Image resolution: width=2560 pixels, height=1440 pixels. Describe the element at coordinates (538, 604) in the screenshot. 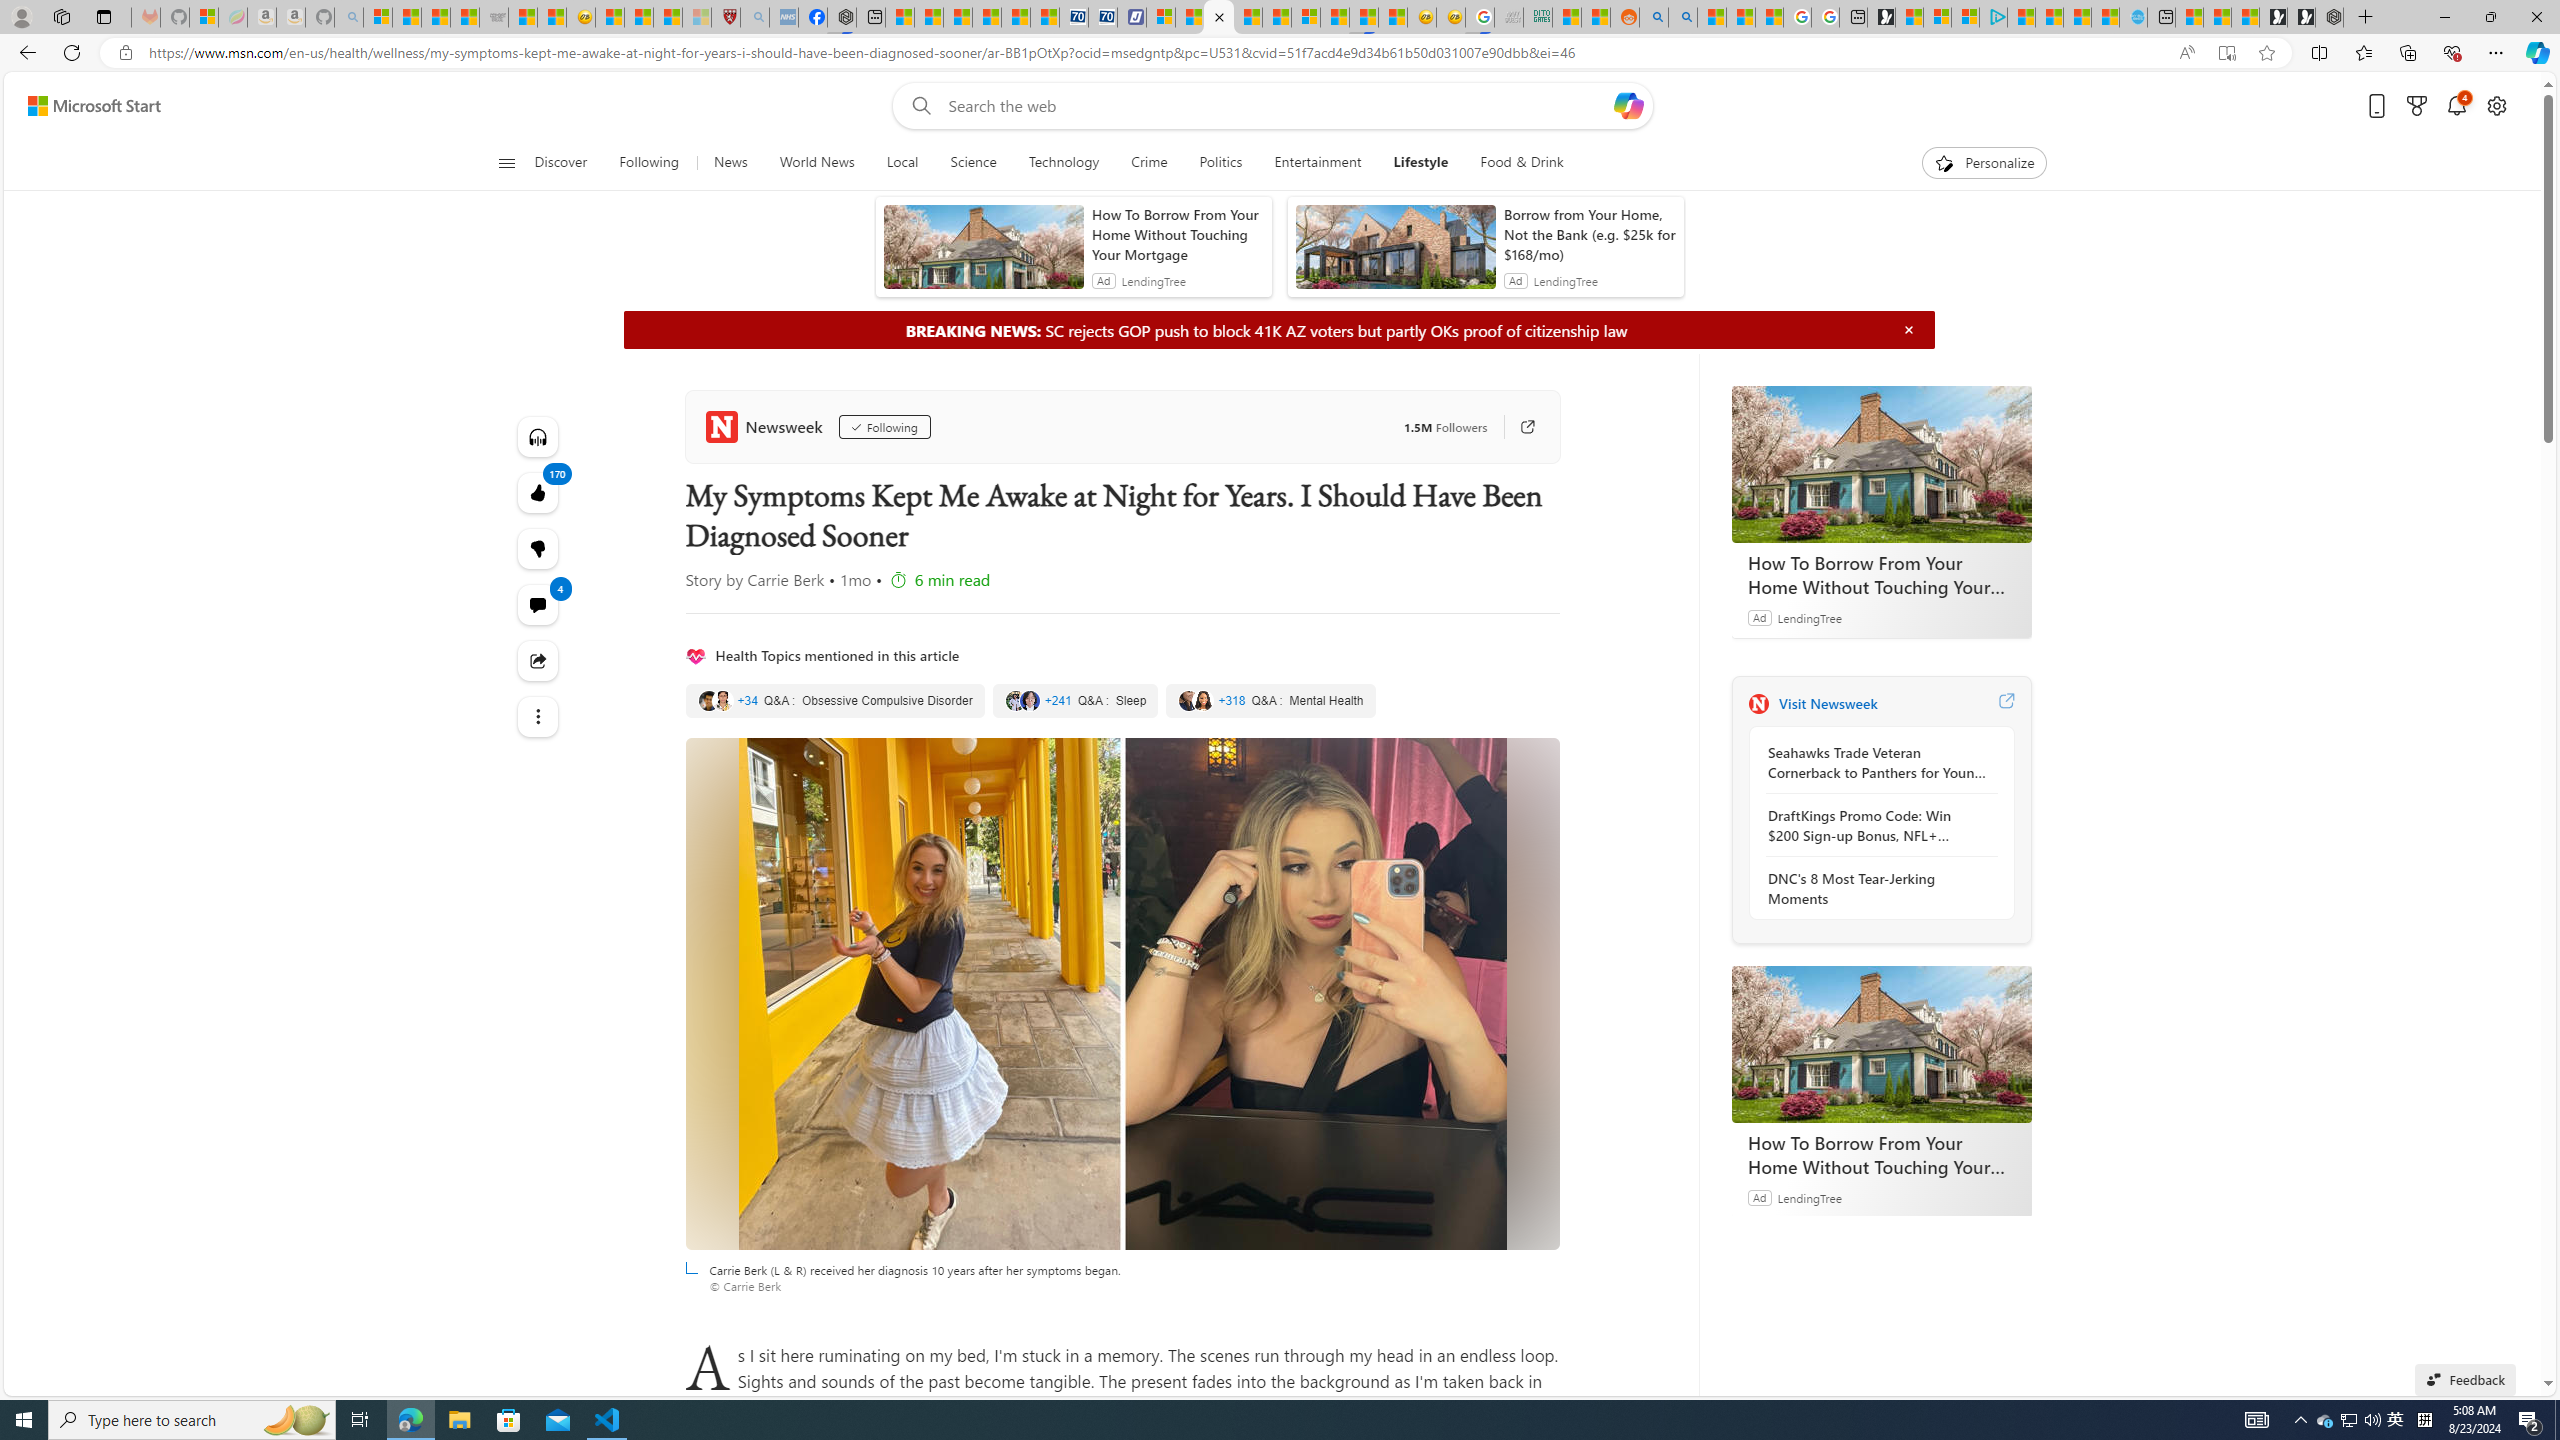

I see `View comments 4 Comment` at that location.